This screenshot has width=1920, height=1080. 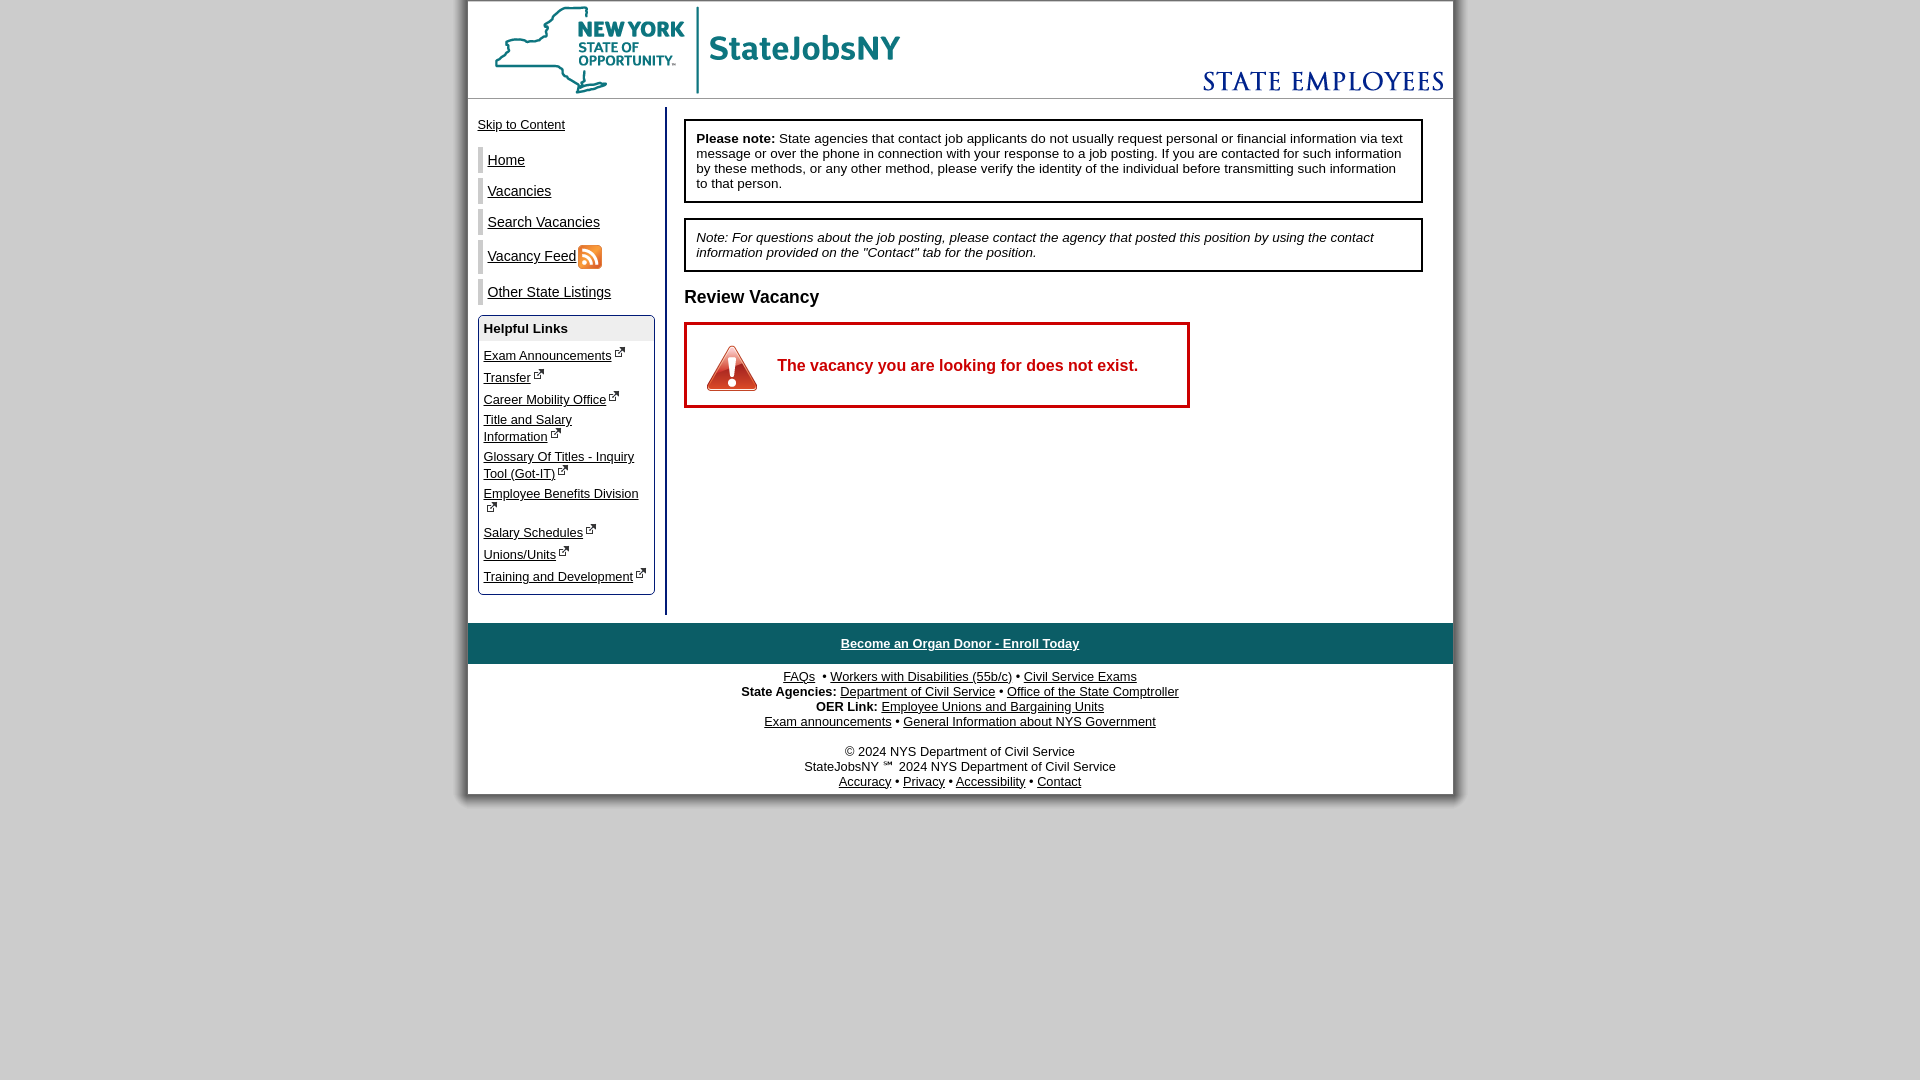 I want to click on Other State Listings, so click(x=568, y=291).